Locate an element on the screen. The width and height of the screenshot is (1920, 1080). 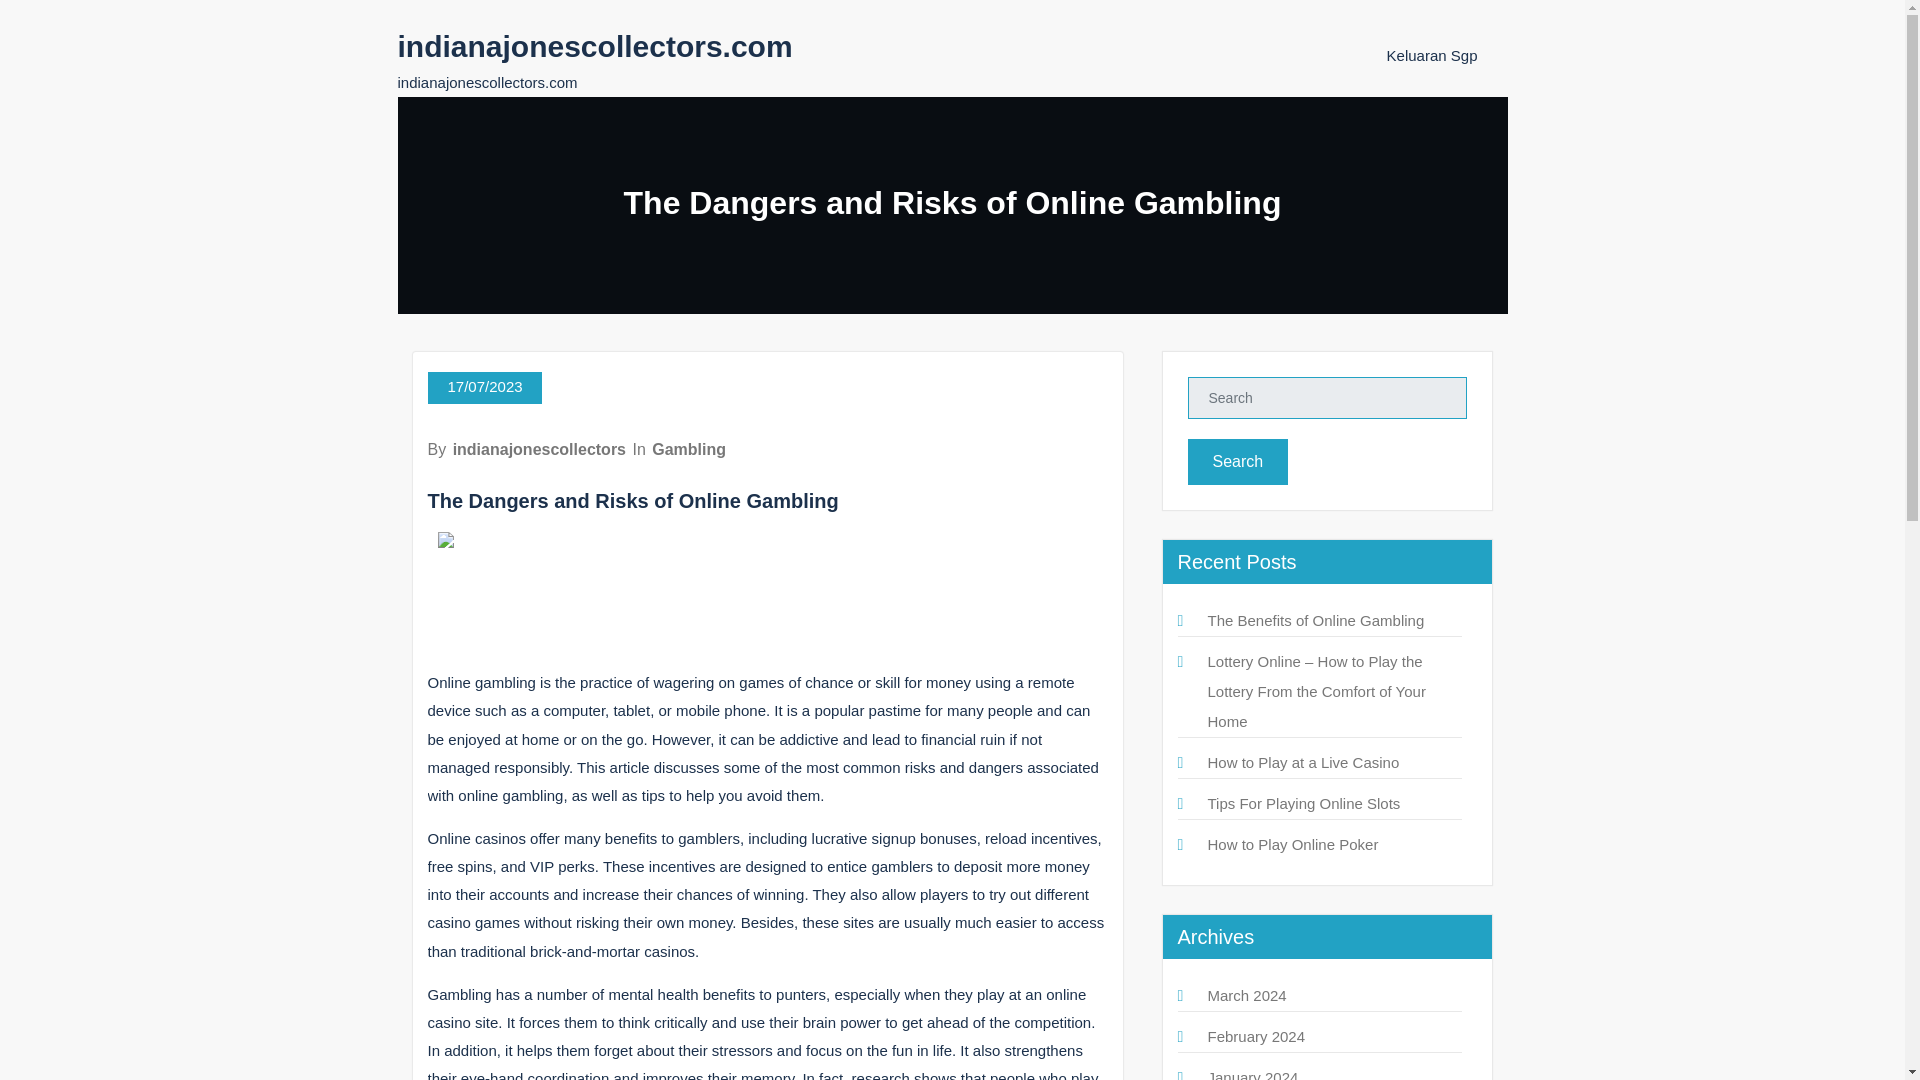
March 2024 is located at coordinates (1246, 996).